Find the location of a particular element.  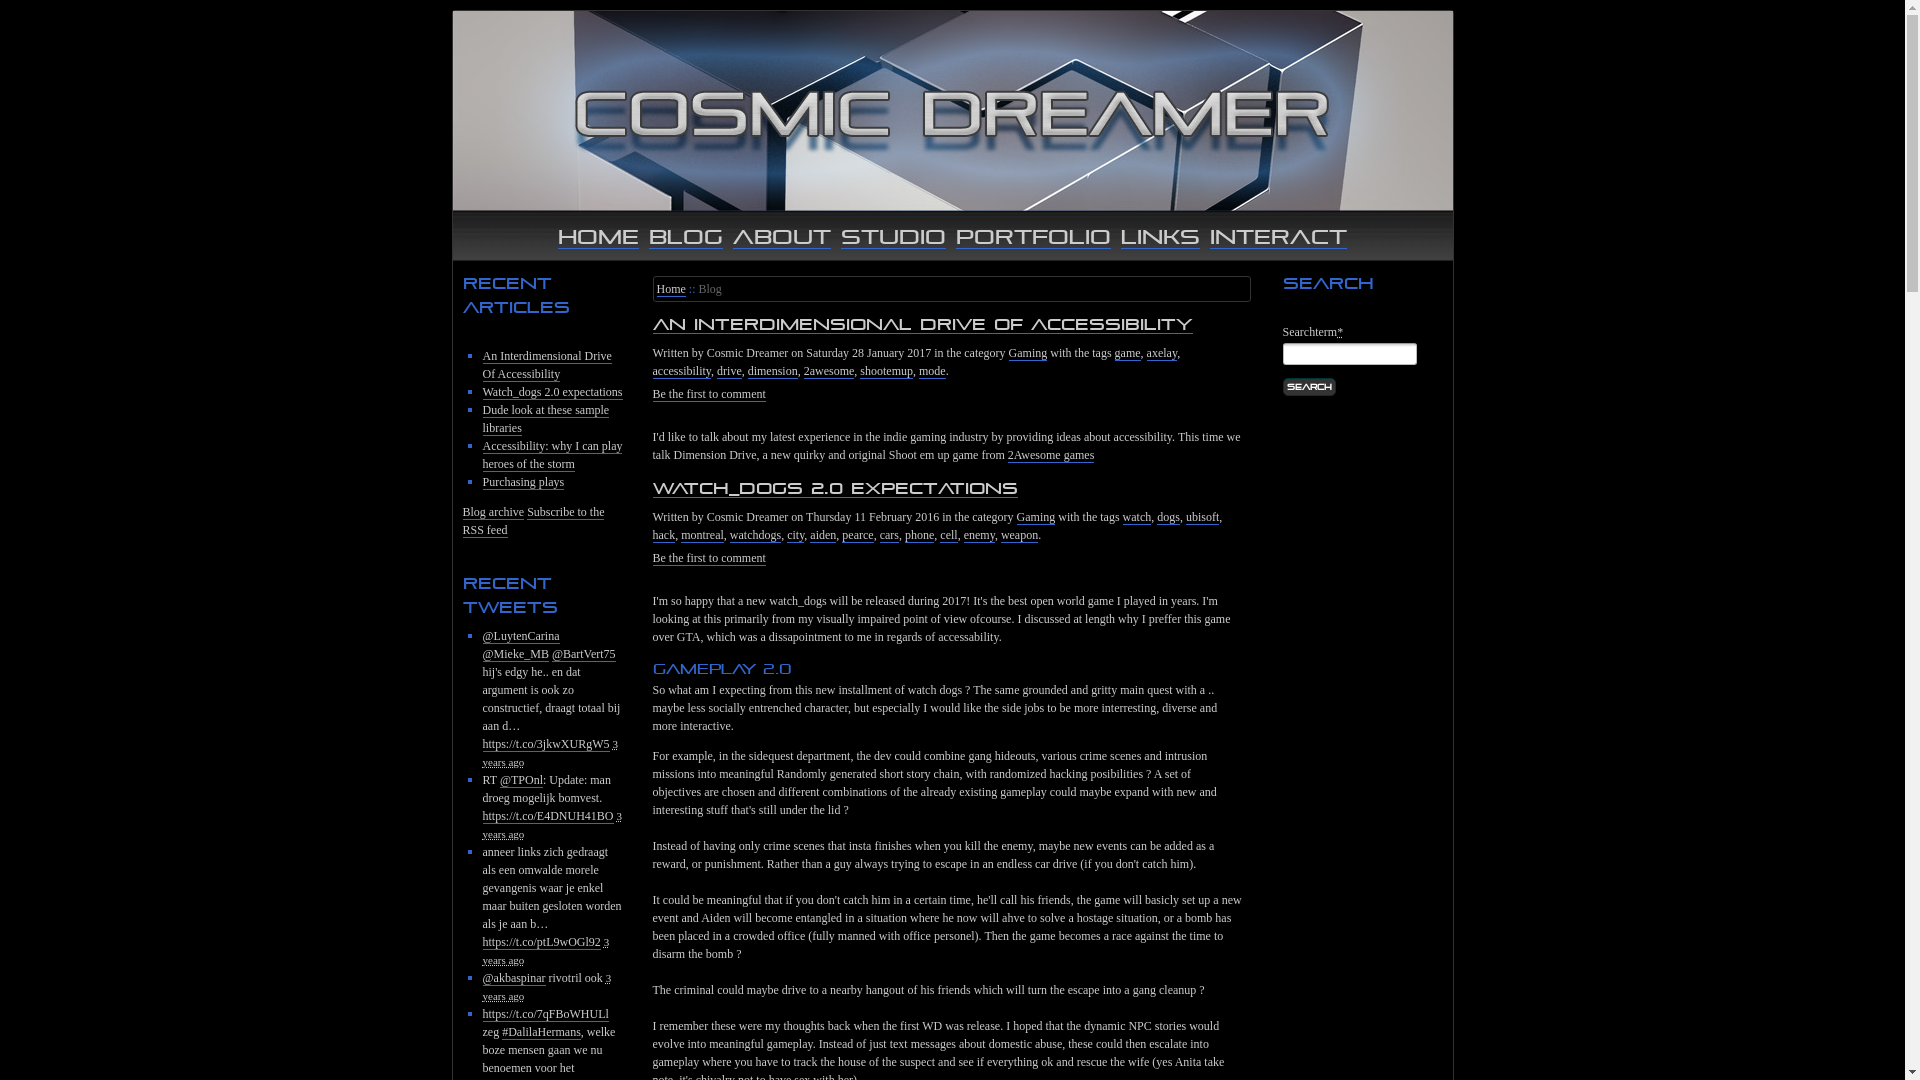

#DalilaHermans is located at coordinates (542, 1032).